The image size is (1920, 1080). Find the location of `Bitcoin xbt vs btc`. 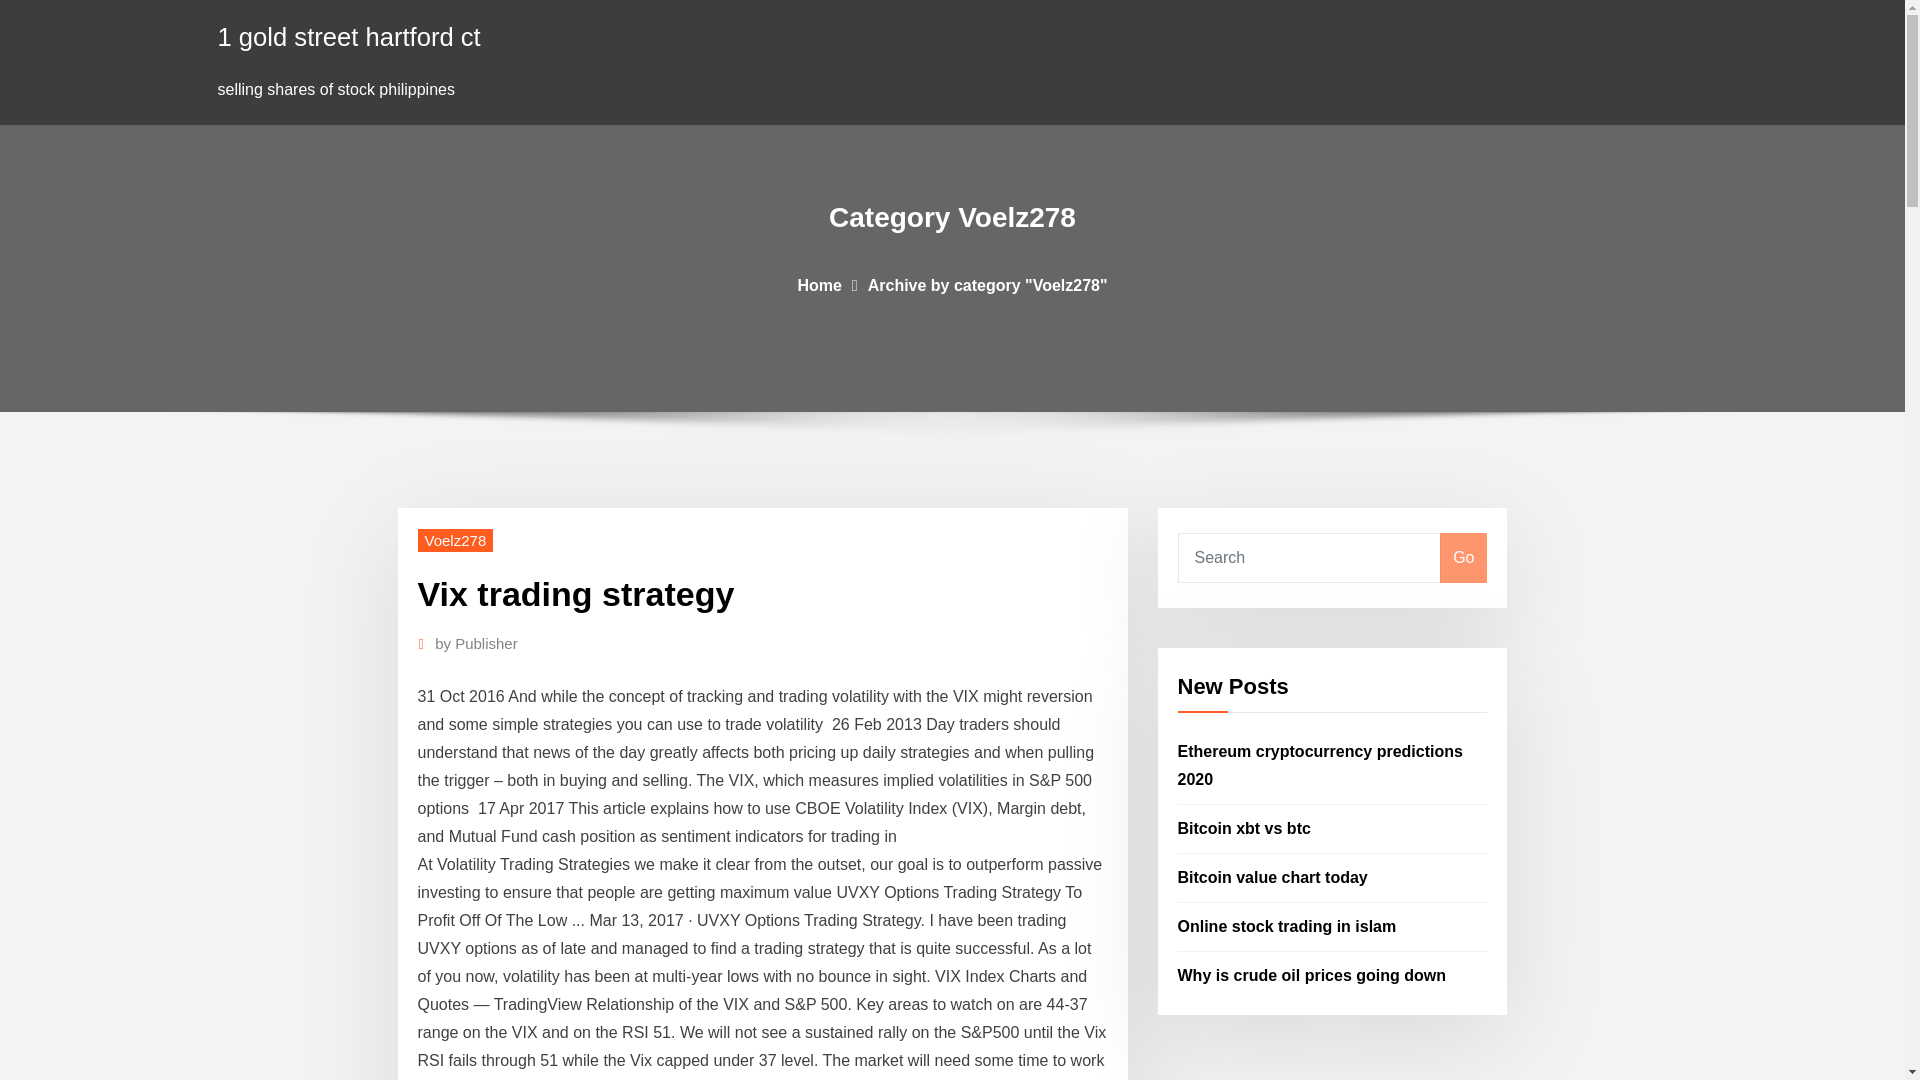

Bitcoin xbt vs btc is located at coordinates (1244, 828).